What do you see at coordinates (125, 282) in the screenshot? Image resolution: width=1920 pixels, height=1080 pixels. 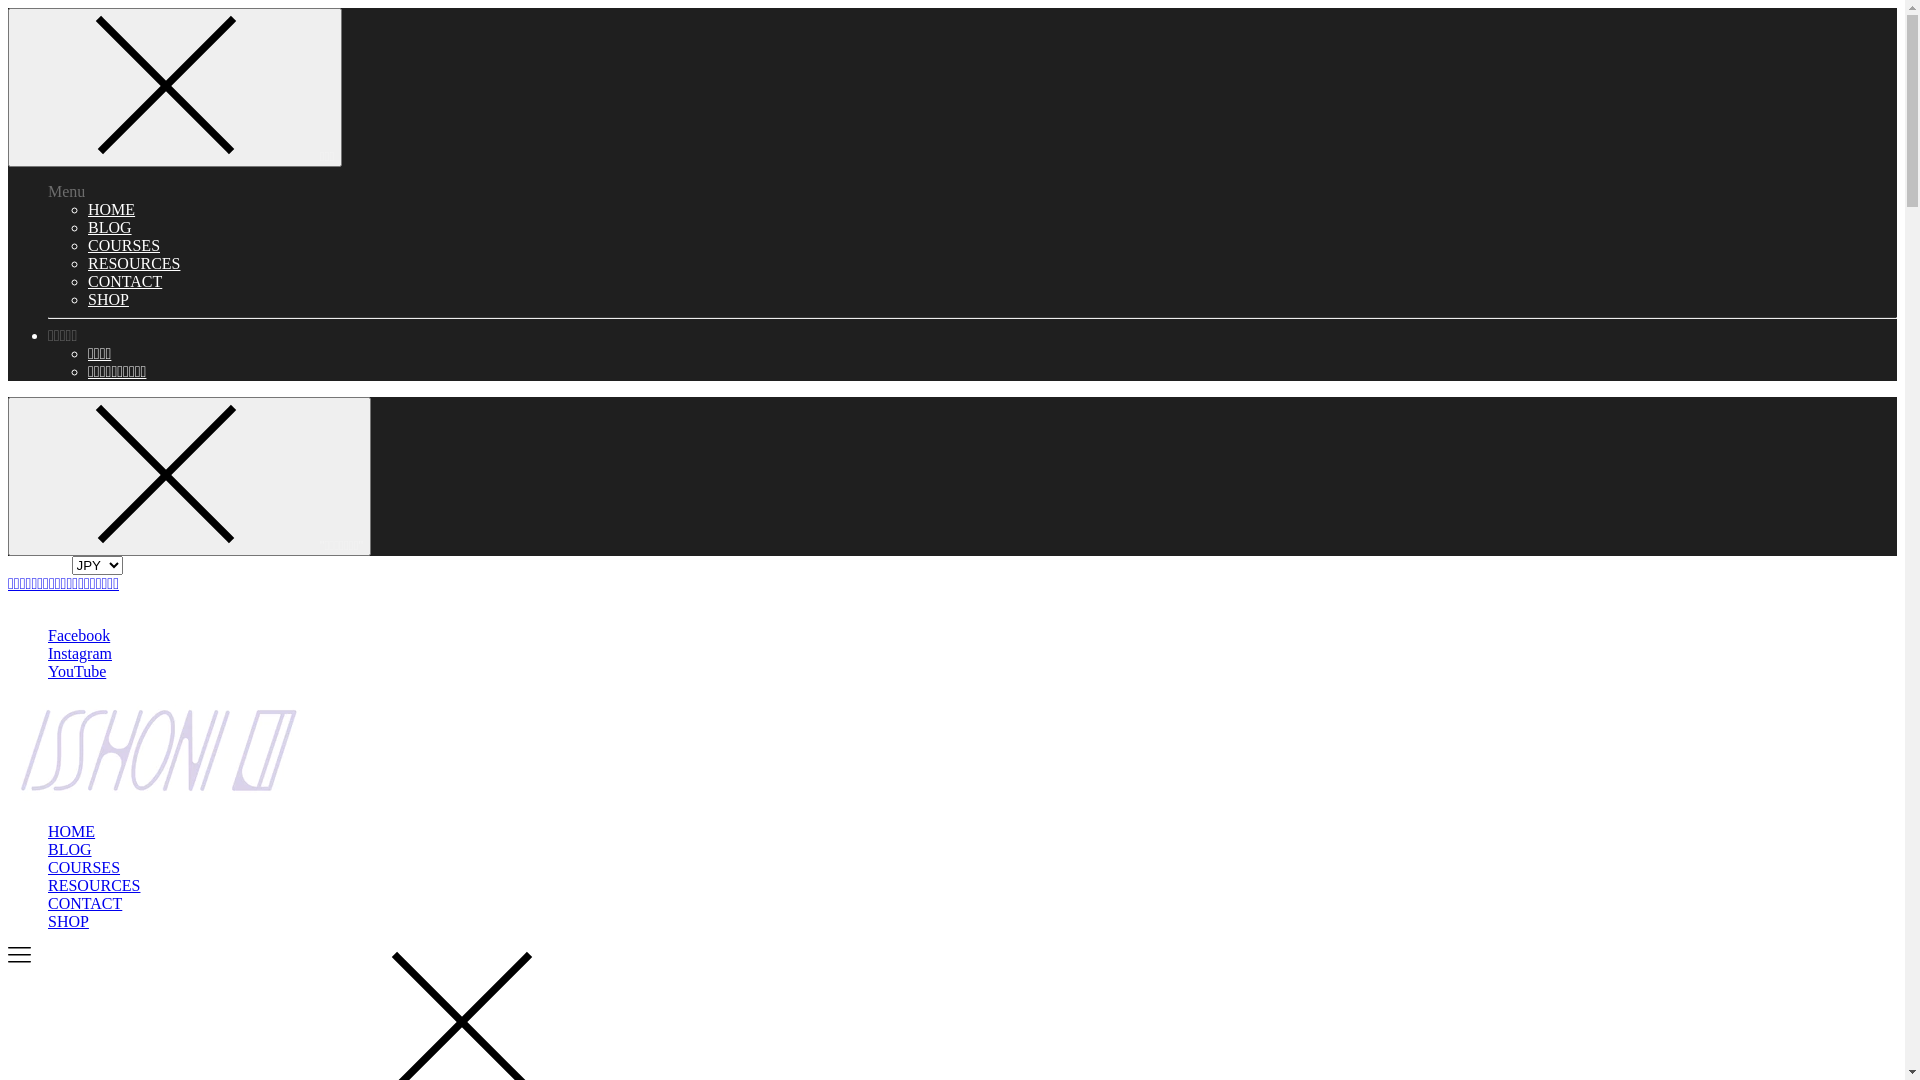 I see `CONTACT` at bounding box center [125, 282].